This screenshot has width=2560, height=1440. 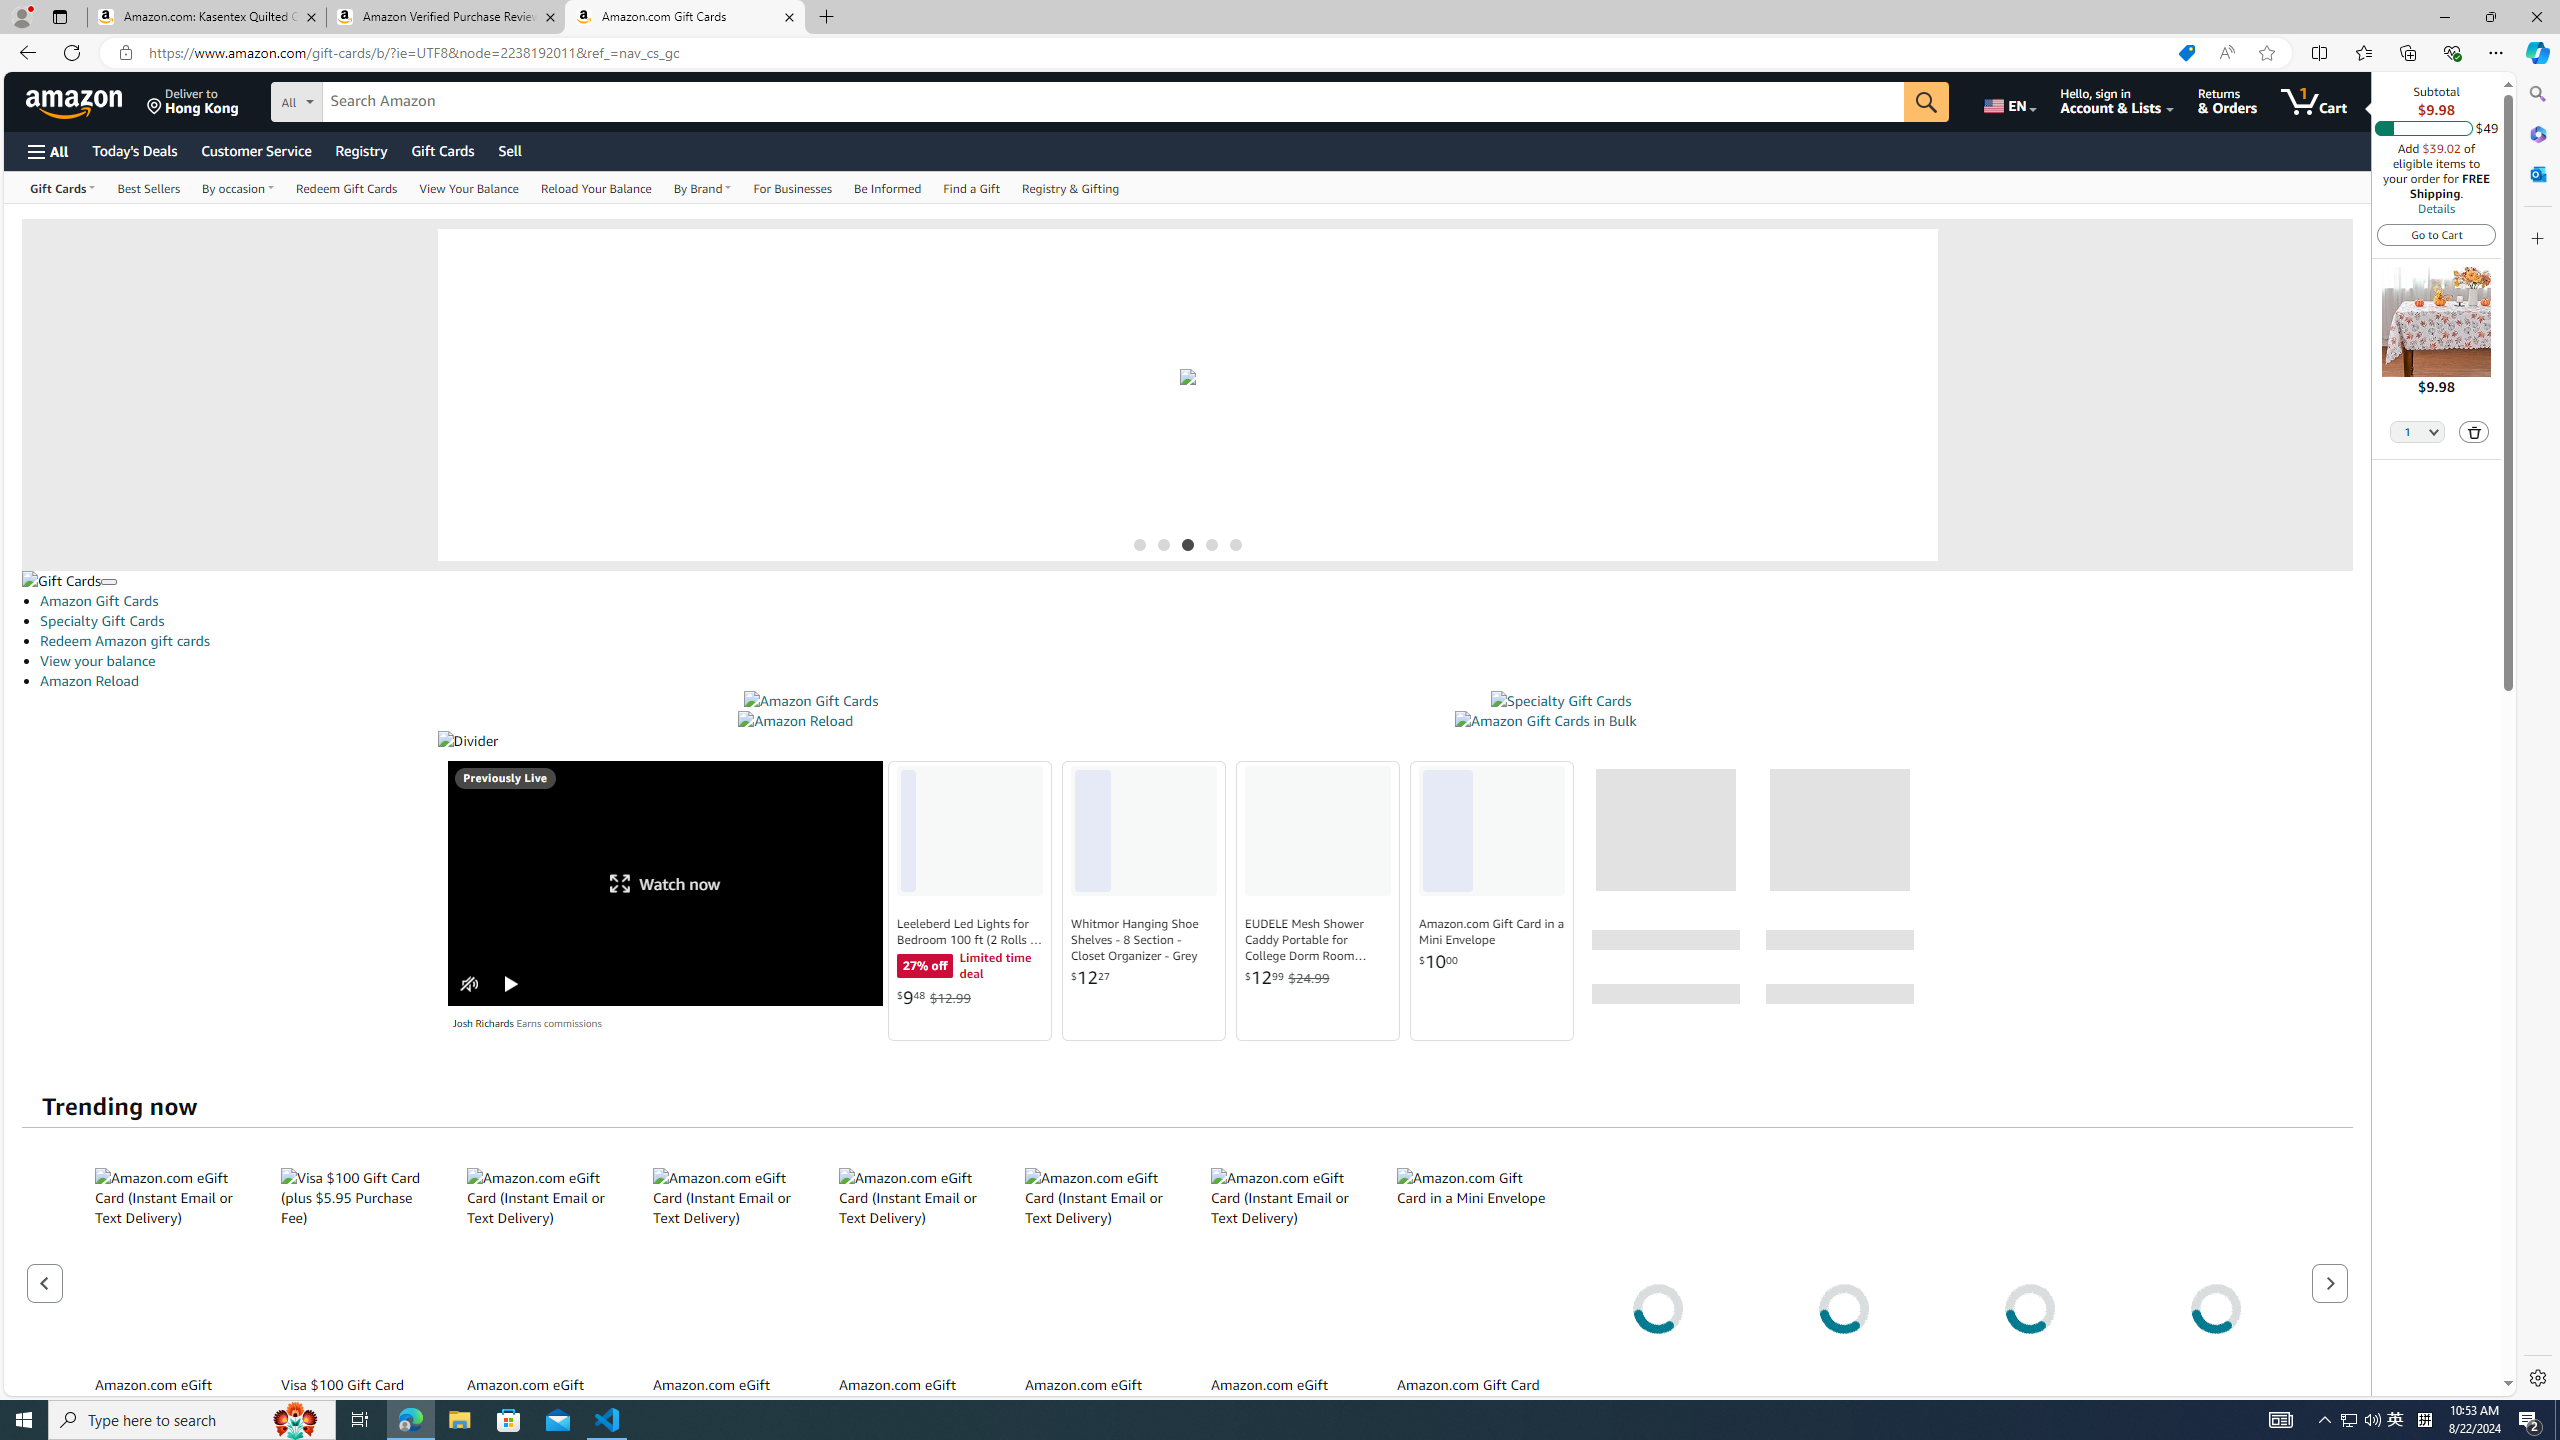 What do you see at coordinates (1196, 660) in the screenshot?
I see `View your balance` at bounding box center [1196, 660].